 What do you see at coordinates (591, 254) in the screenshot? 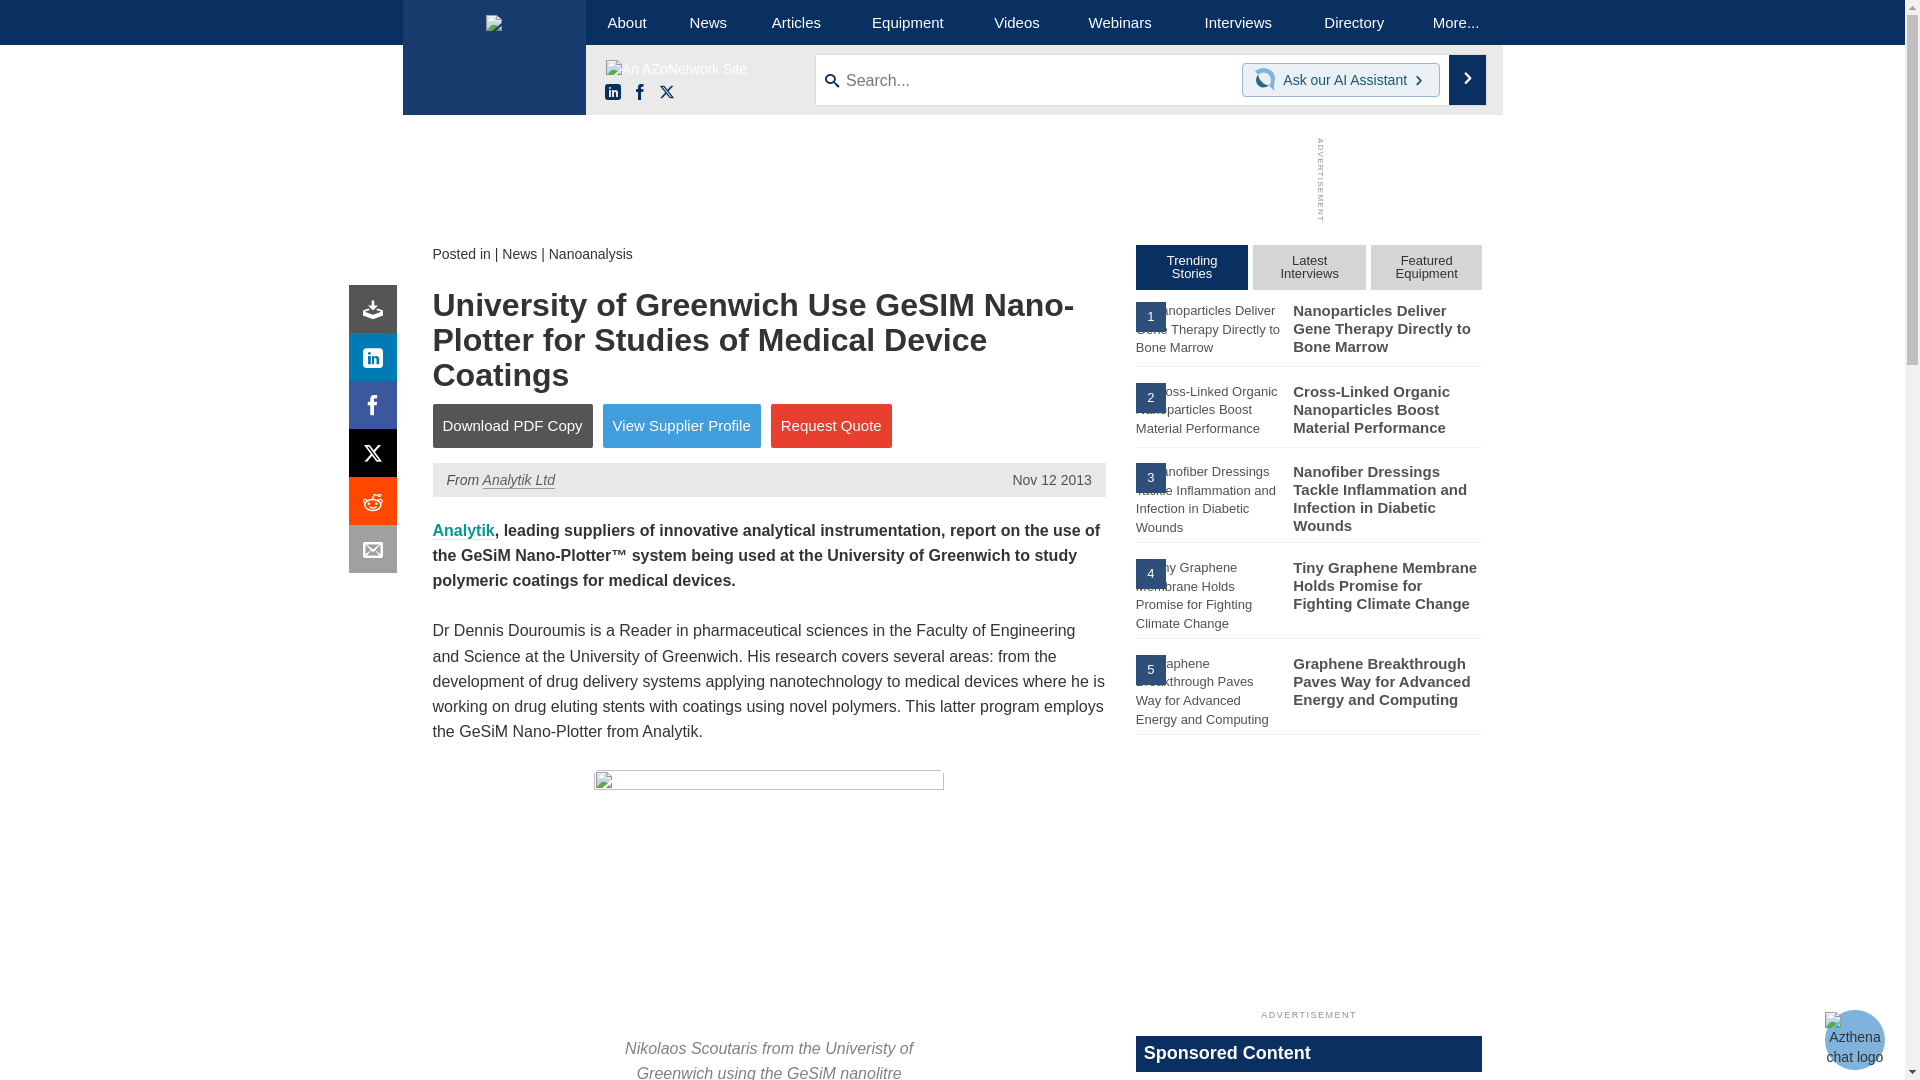
I see `Nanoanalysis` at bounding box center [591, 254].